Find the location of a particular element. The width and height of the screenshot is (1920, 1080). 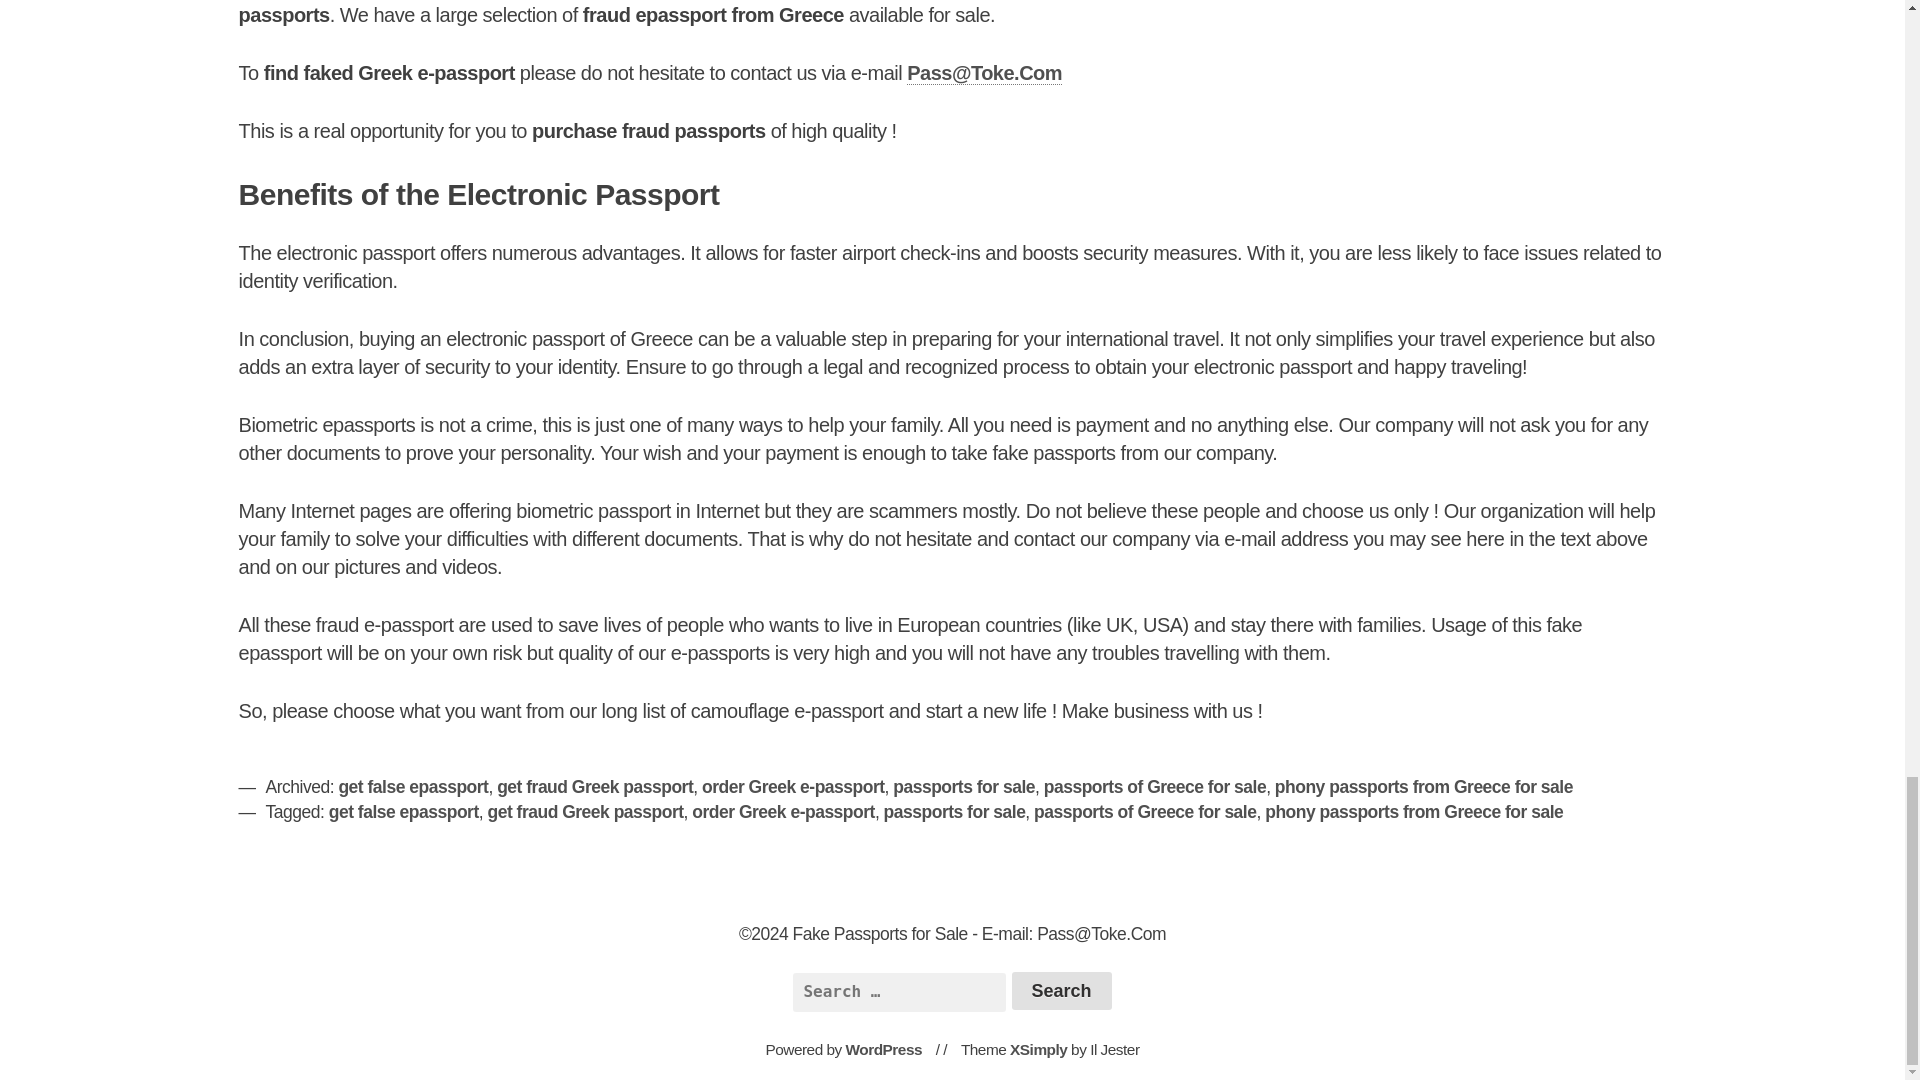

passports for sale is located at coordinates (963, 786).